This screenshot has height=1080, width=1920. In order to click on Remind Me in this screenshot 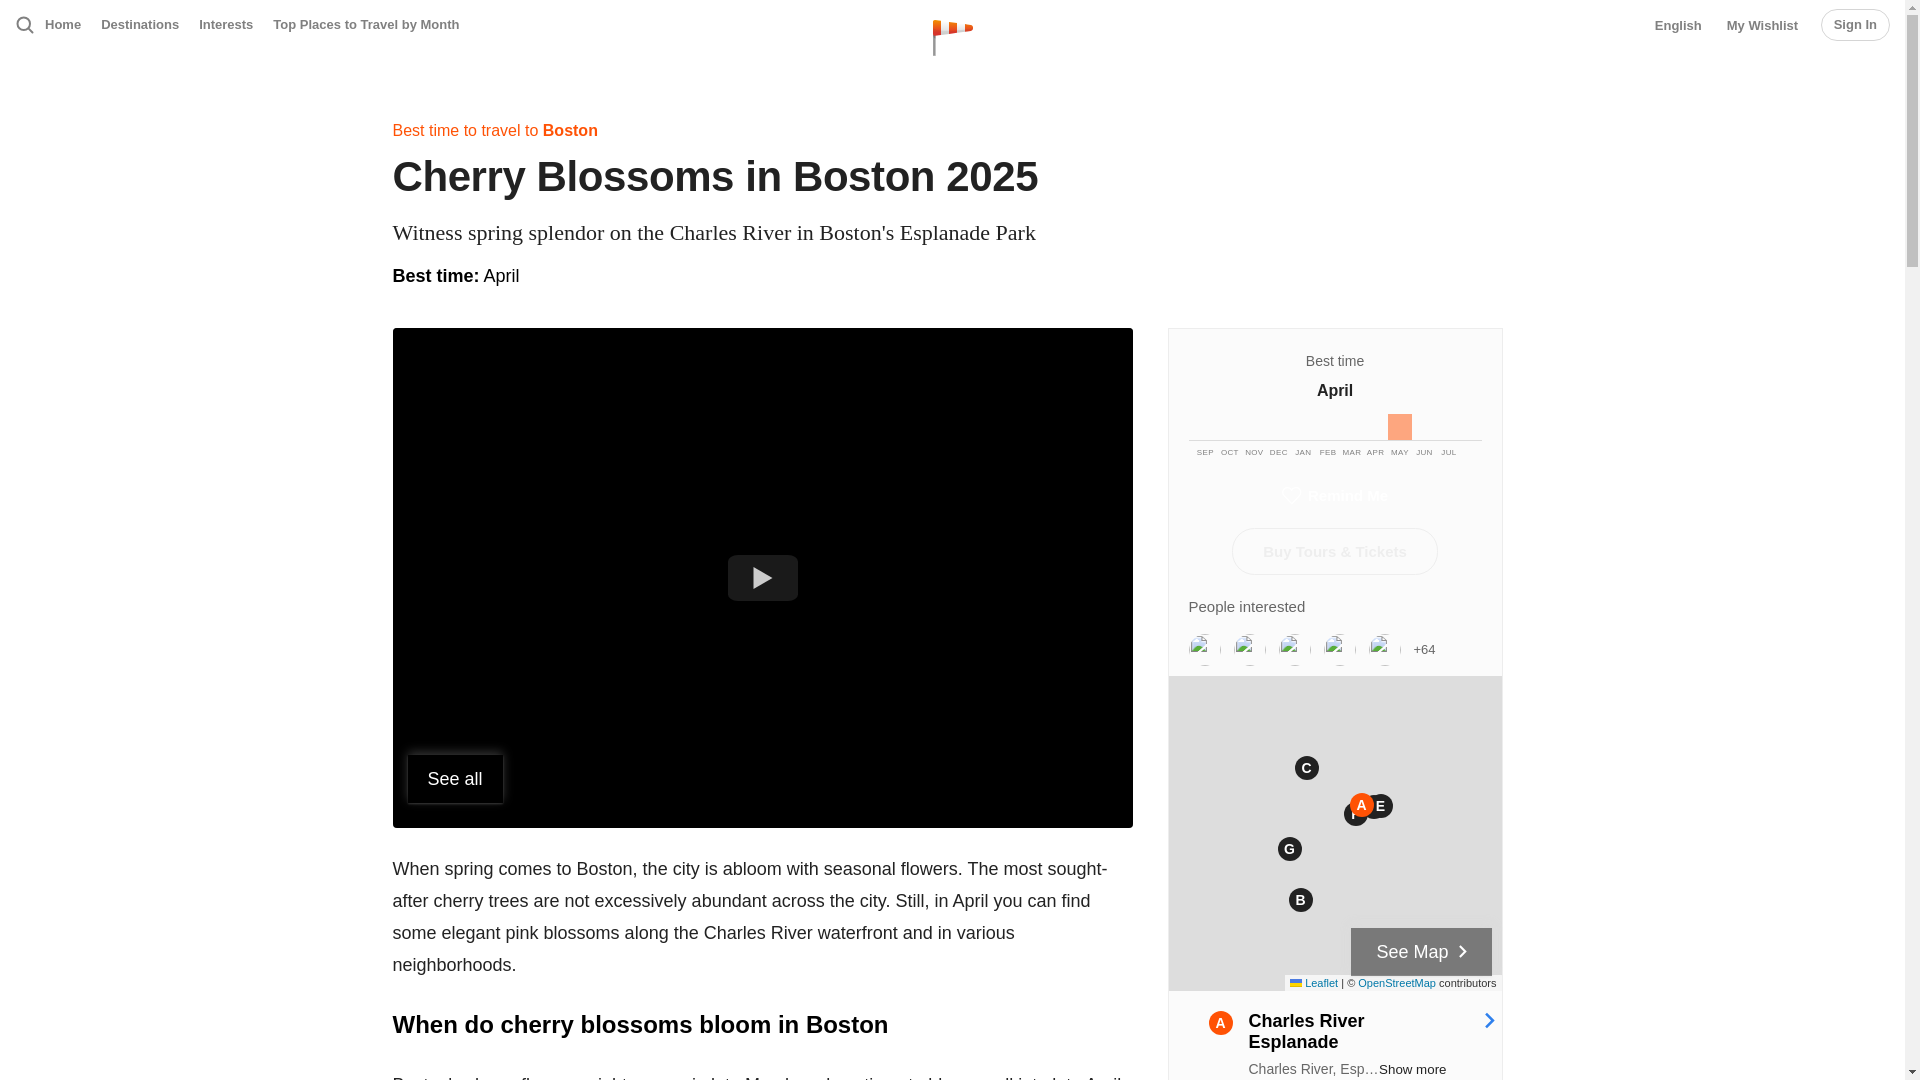, I will do `click(1334, 496)`.